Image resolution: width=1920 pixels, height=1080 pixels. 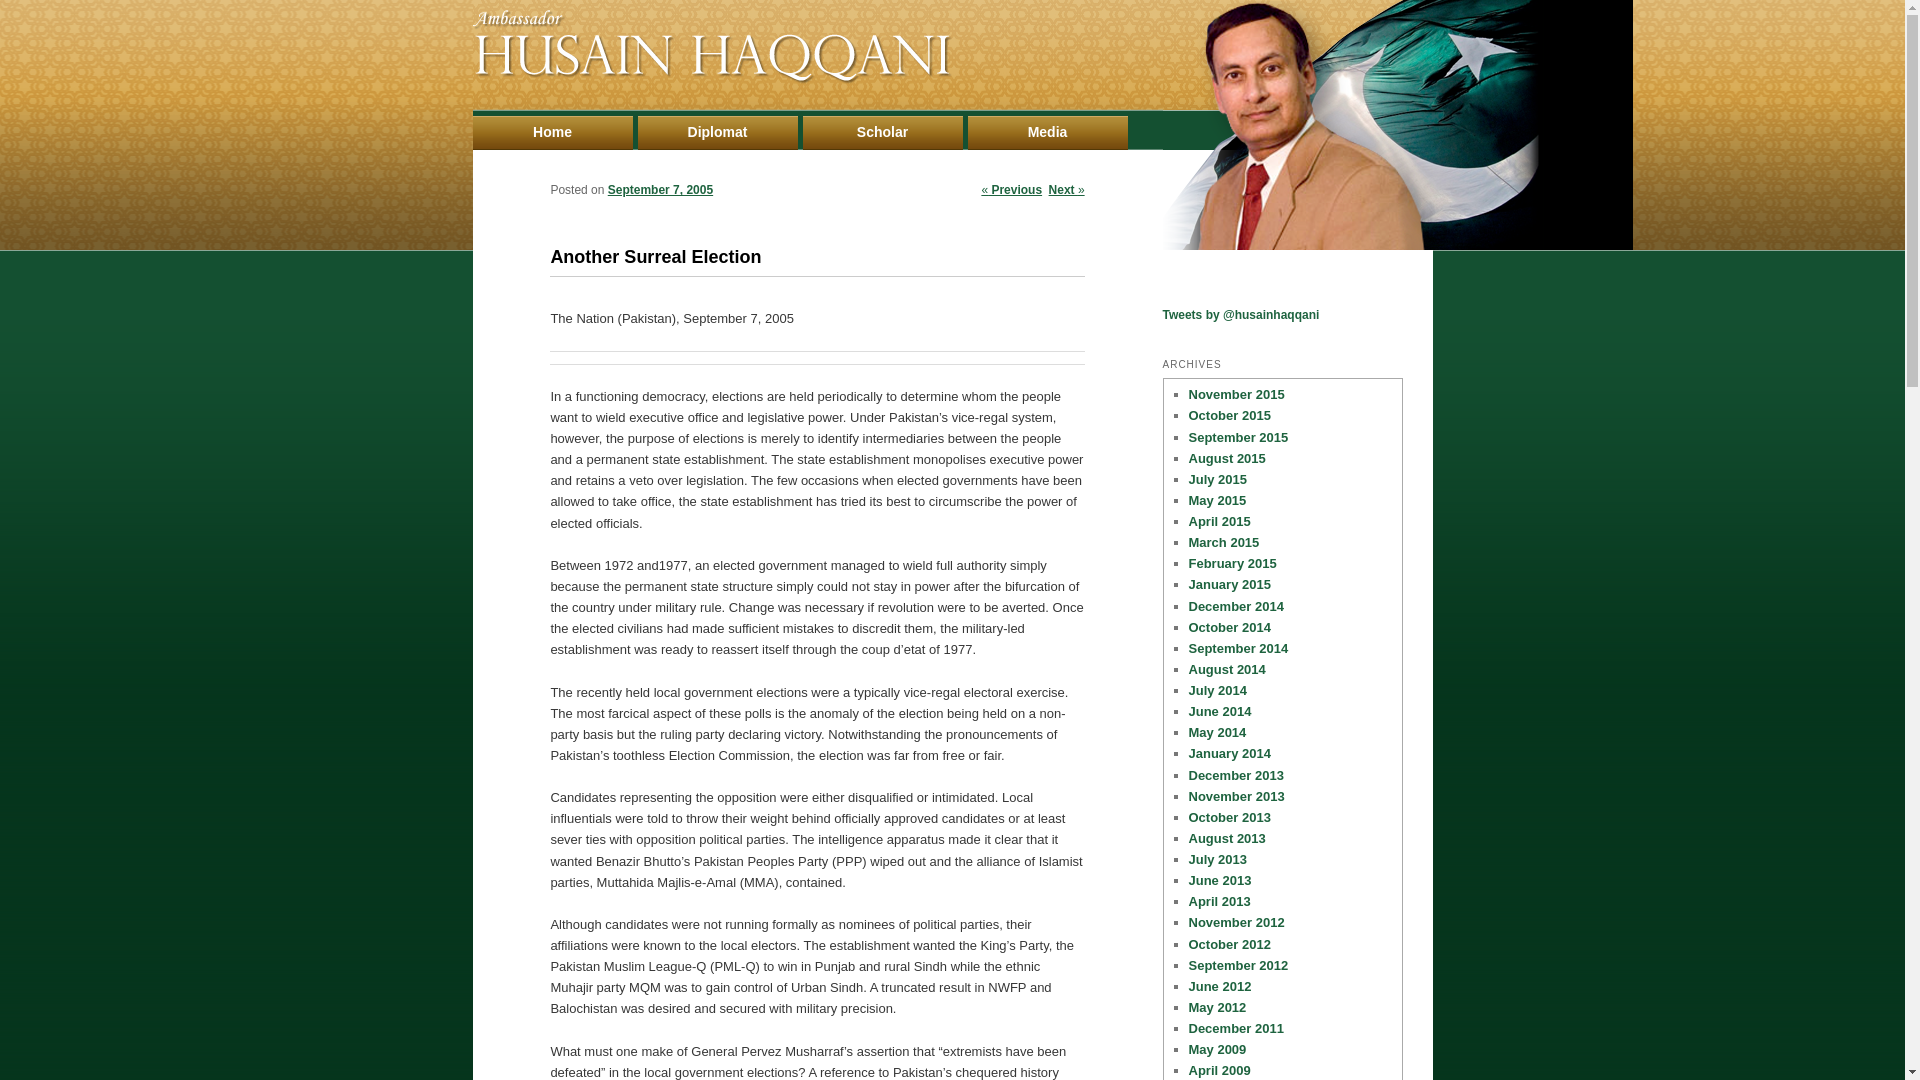 I want to click on Home, so click(x=552, y=132).